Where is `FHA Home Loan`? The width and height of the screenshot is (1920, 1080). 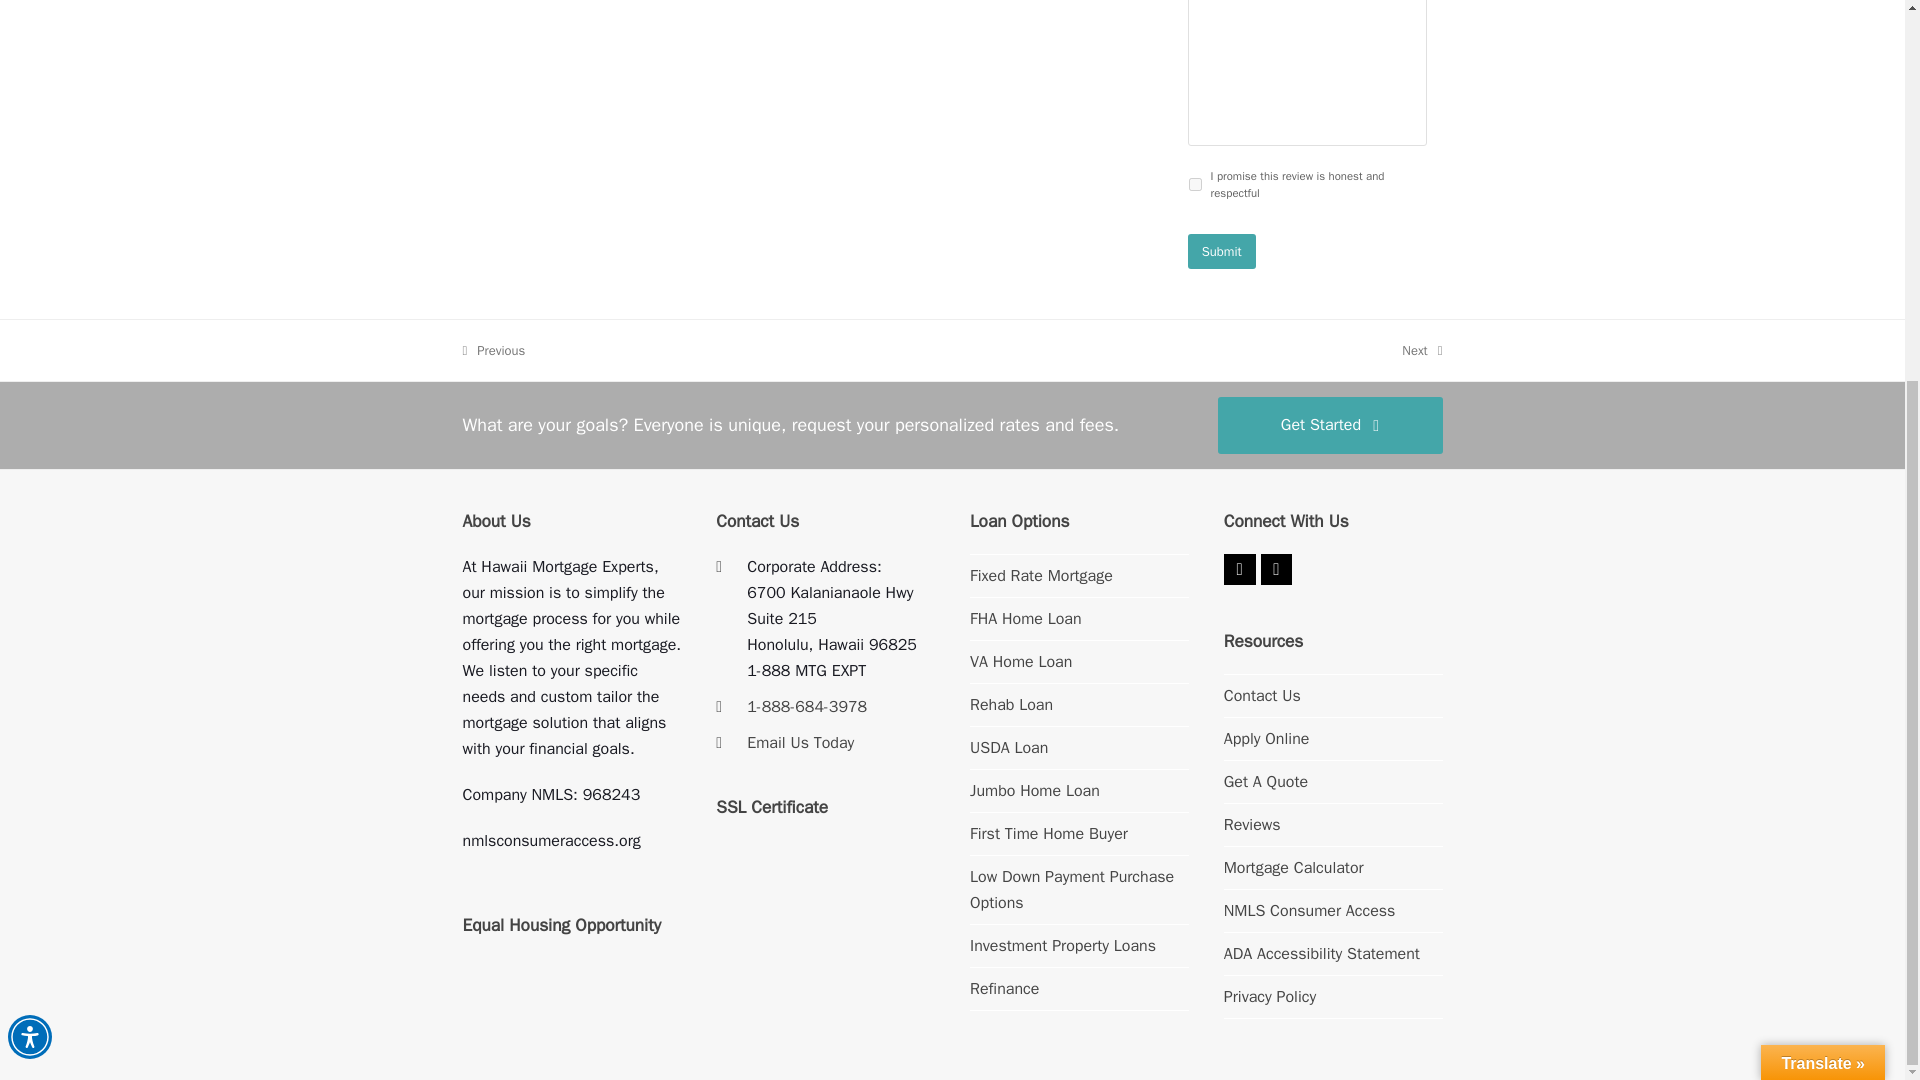
FHA Home Loan is located at coordinates (1276, 570).